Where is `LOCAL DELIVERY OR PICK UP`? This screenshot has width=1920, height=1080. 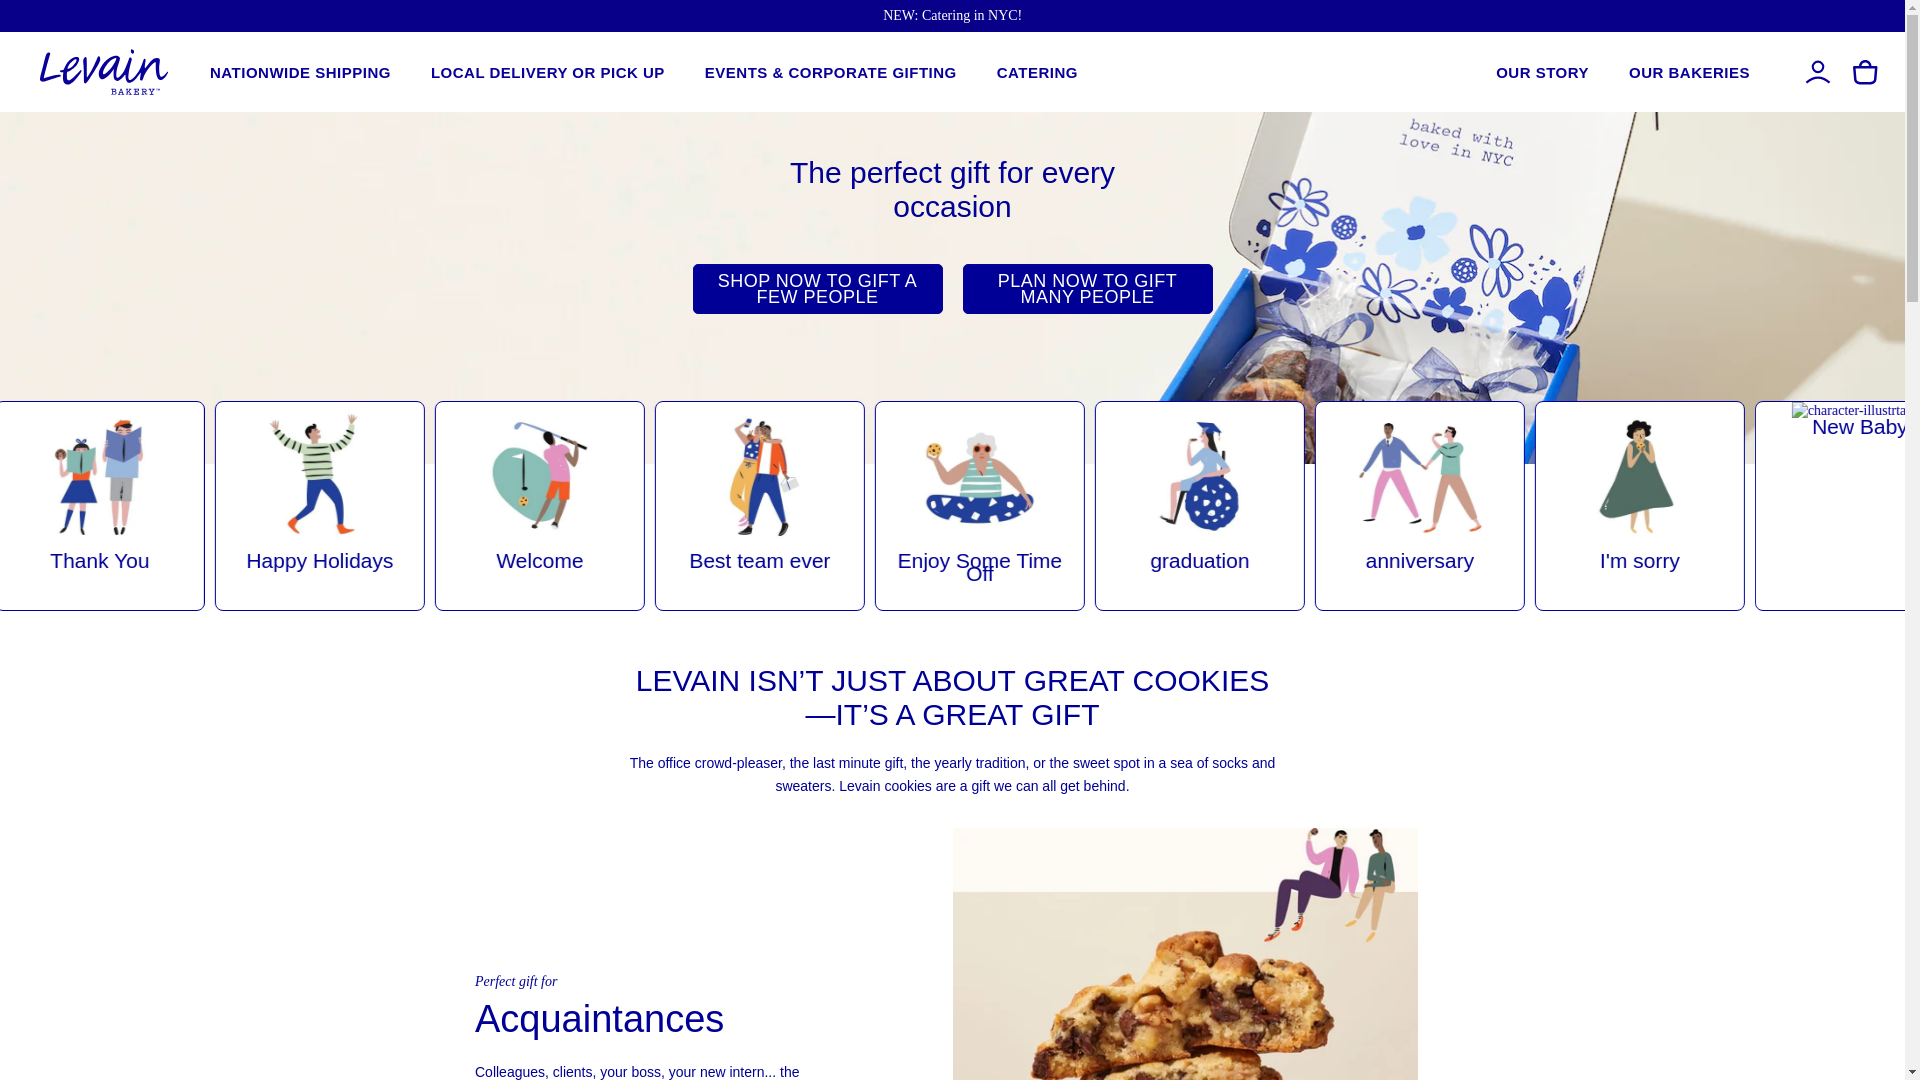
LOCAL DELIVERY OR PICK UP is located at coordinates (547, 70).